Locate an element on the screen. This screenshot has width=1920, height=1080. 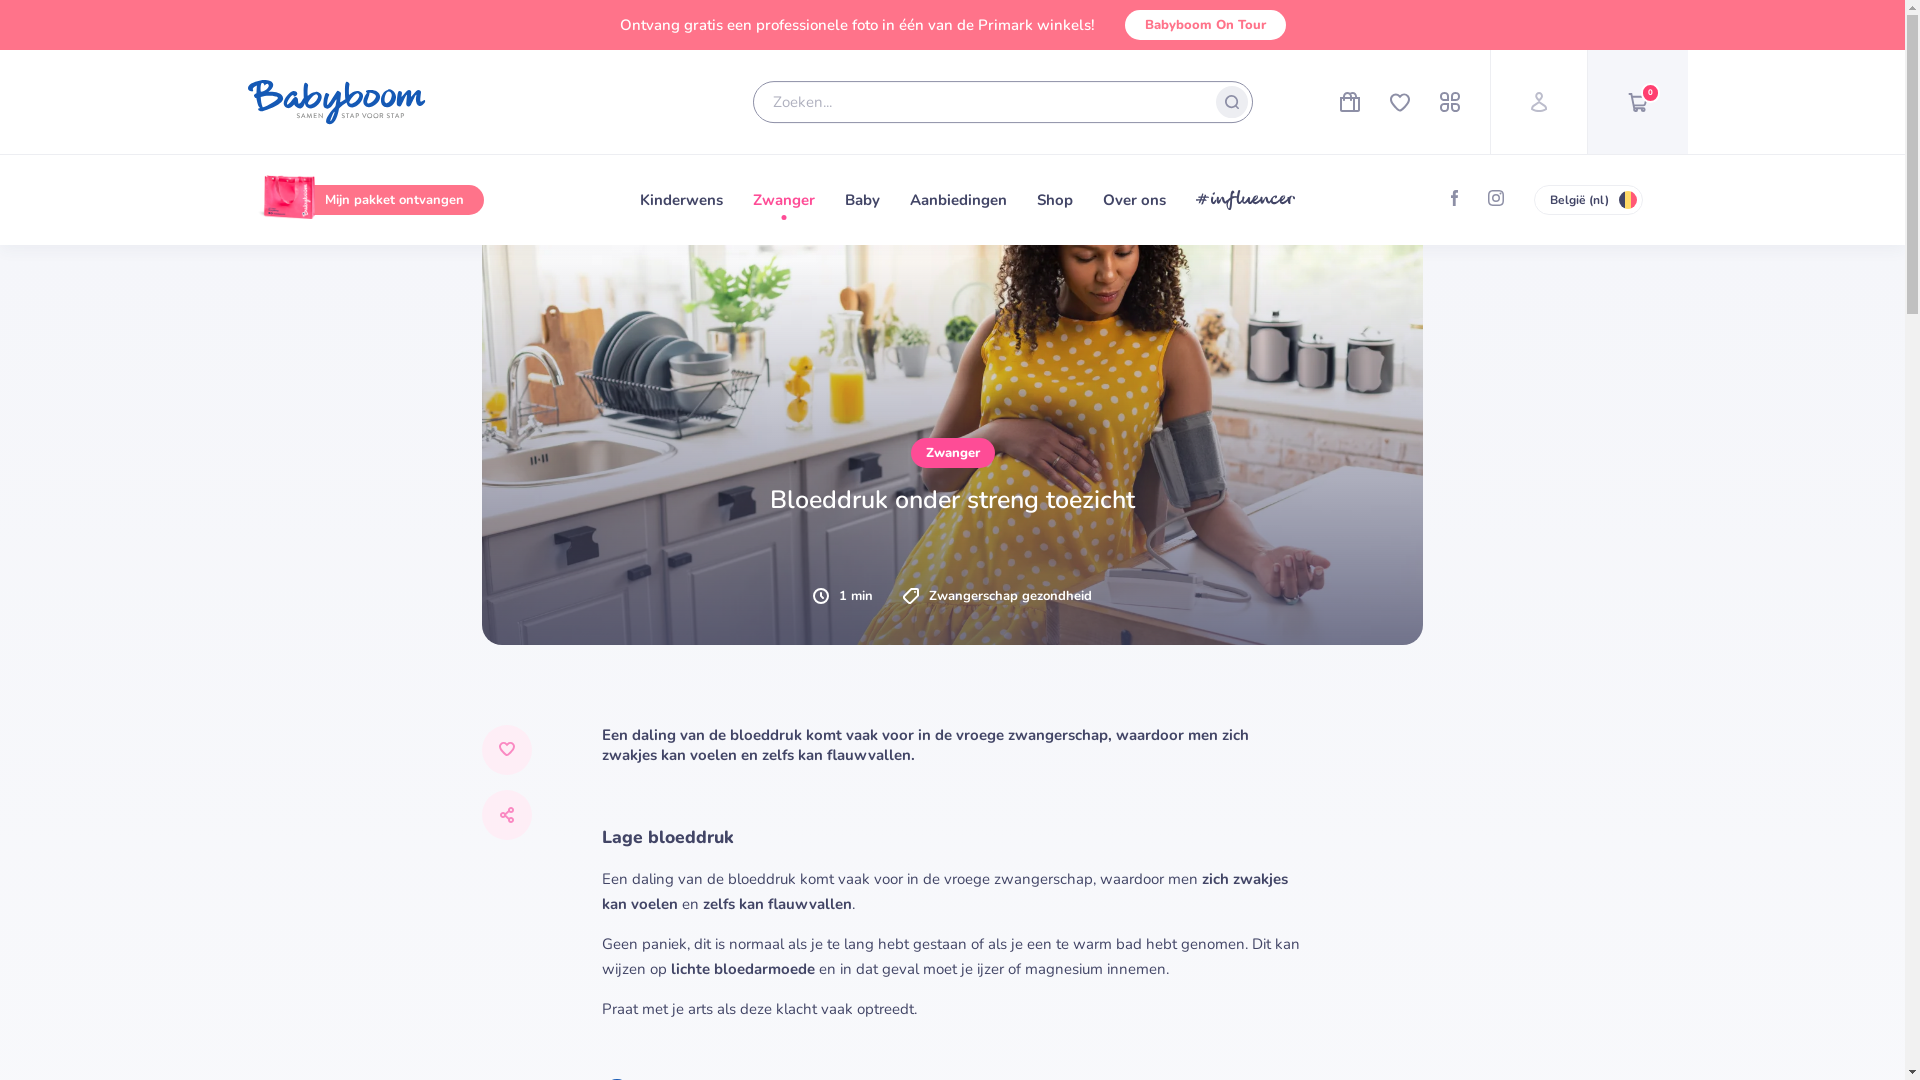
Over ons is located at coordinates (1134, 200).